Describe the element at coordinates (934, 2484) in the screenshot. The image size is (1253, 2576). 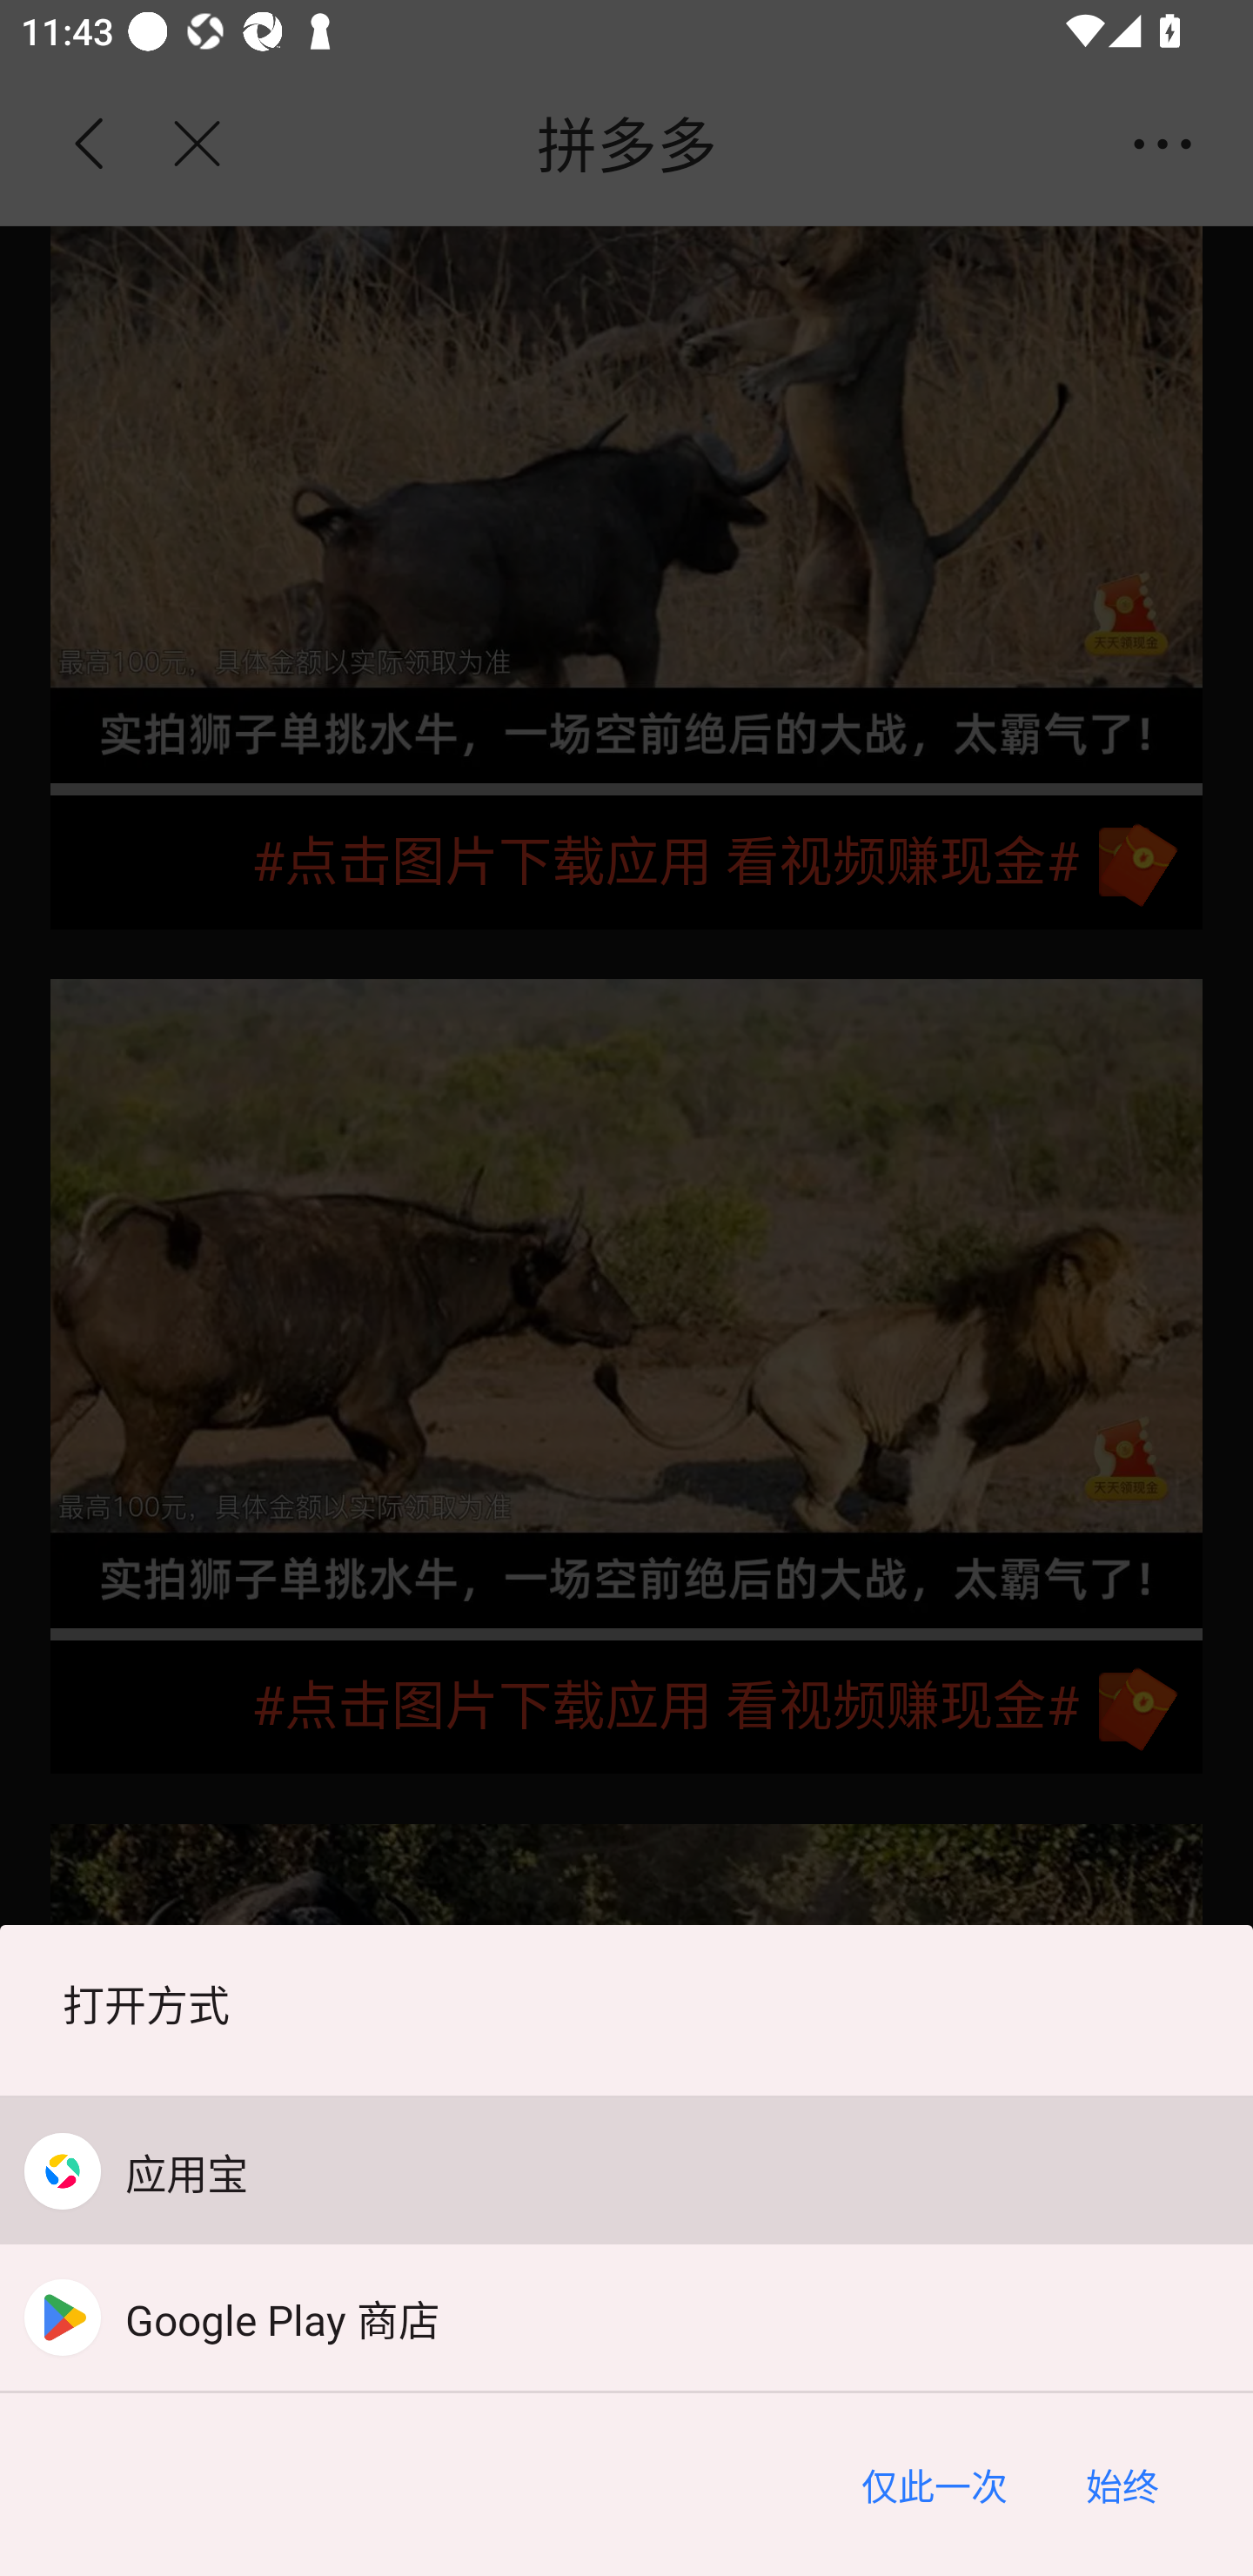
I see `仅此一次` at that location.